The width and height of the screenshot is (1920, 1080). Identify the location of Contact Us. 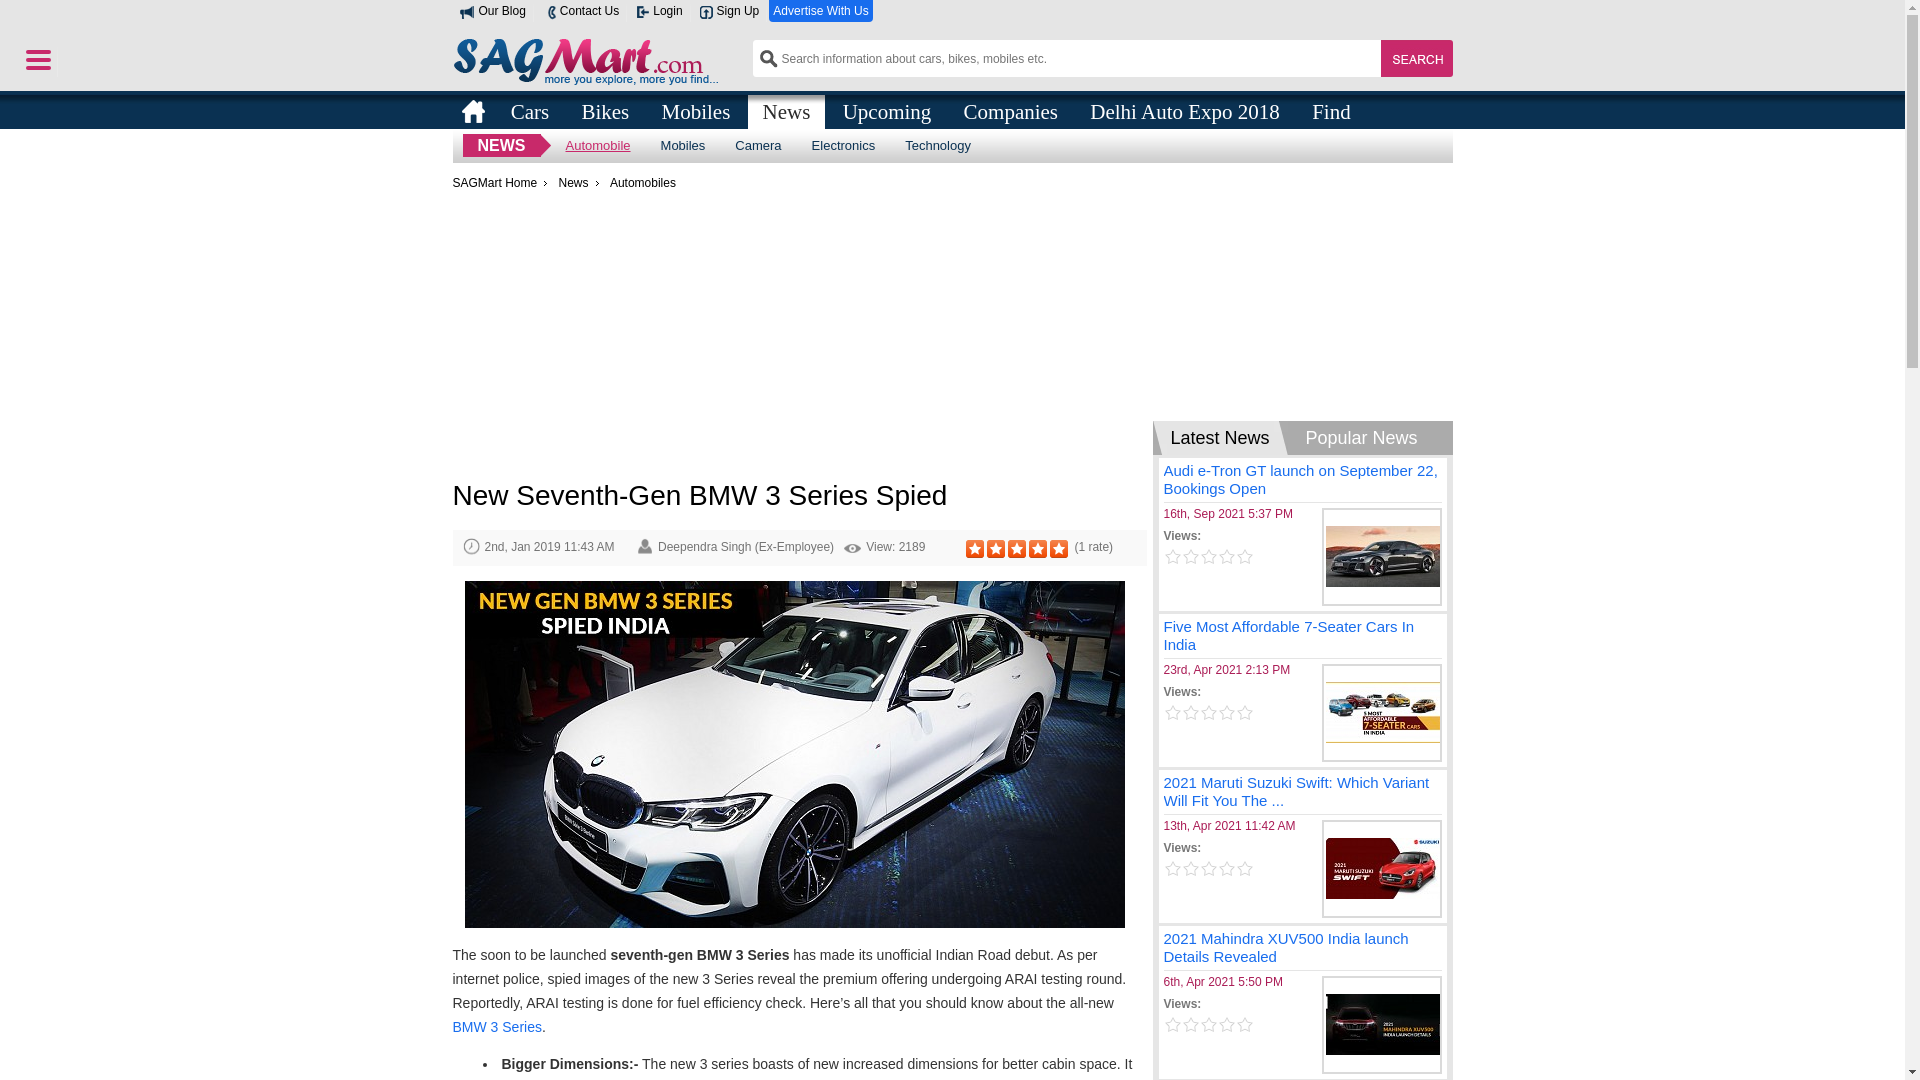
(580, 11).